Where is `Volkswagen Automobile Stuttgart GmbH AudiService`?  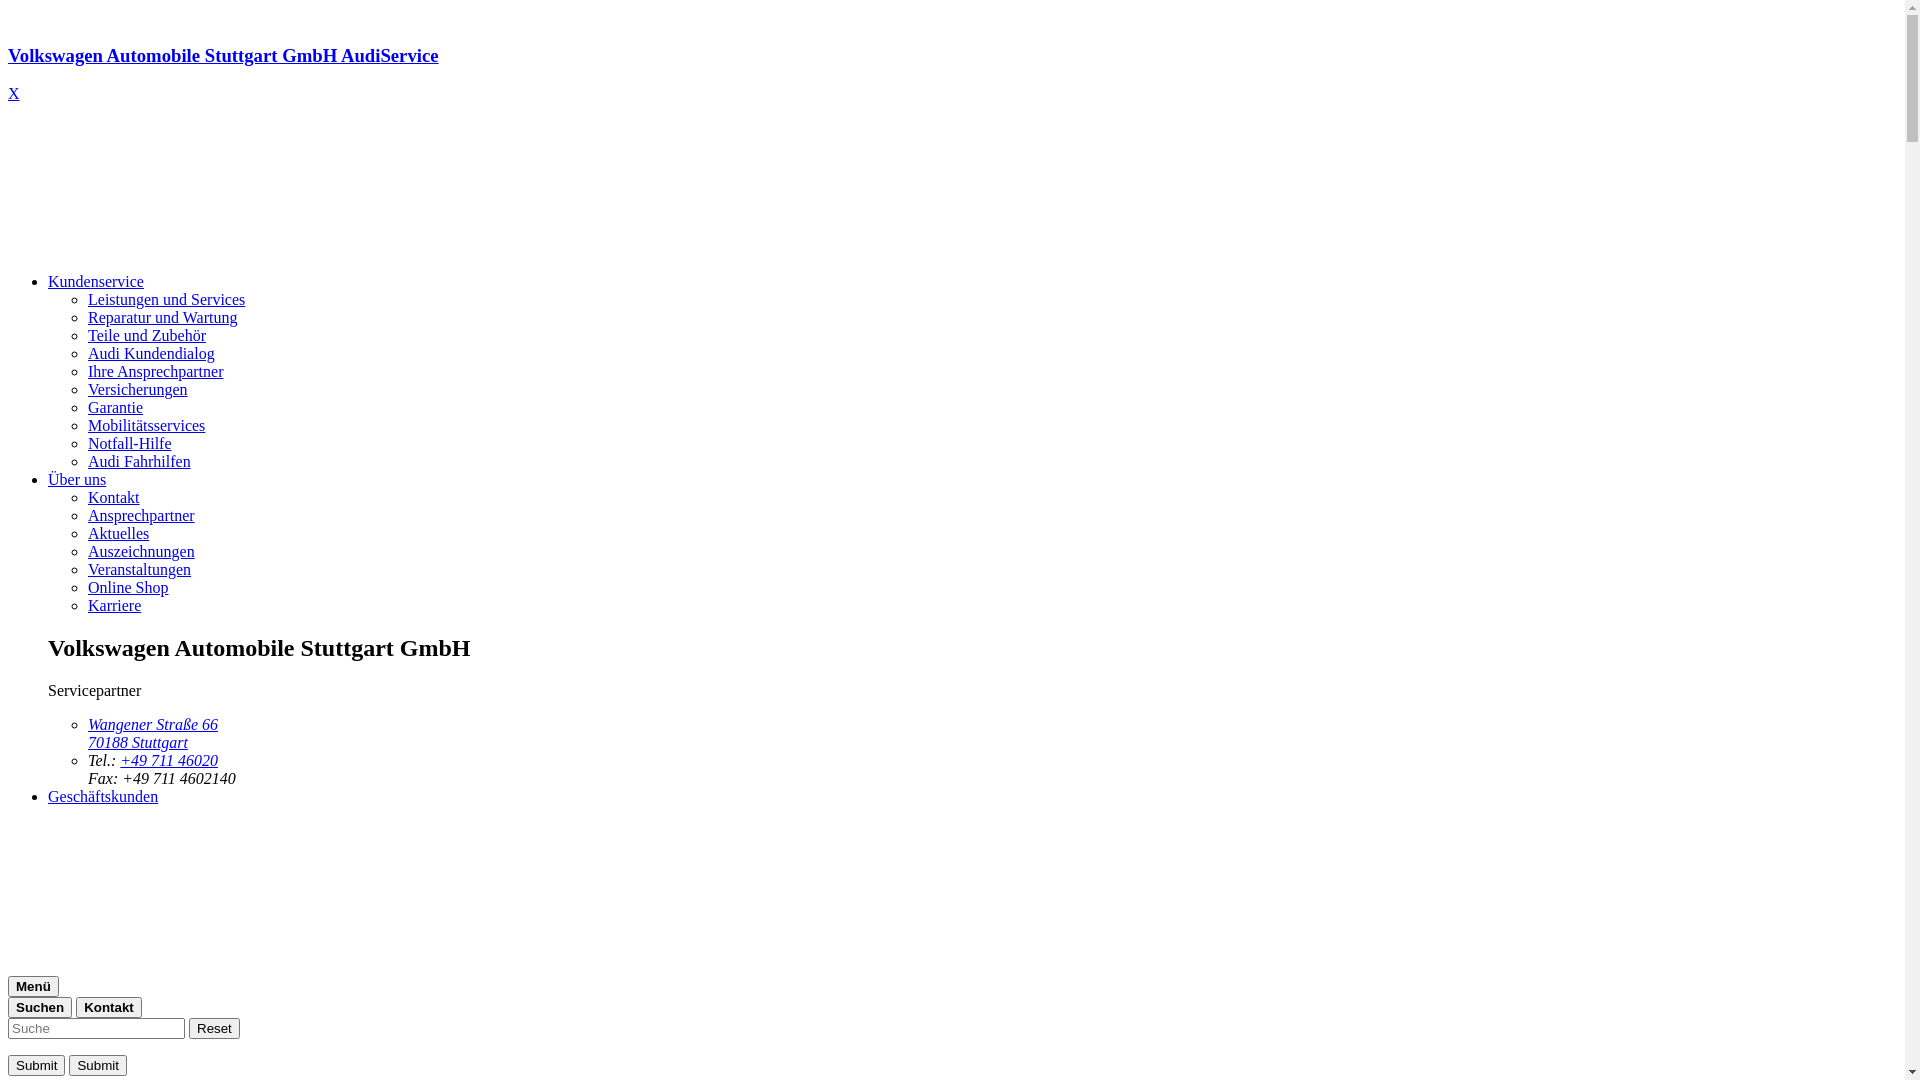
Volkswagen Automobile Stuttgart GmbH AudiService is located at coordinates (952, 74).